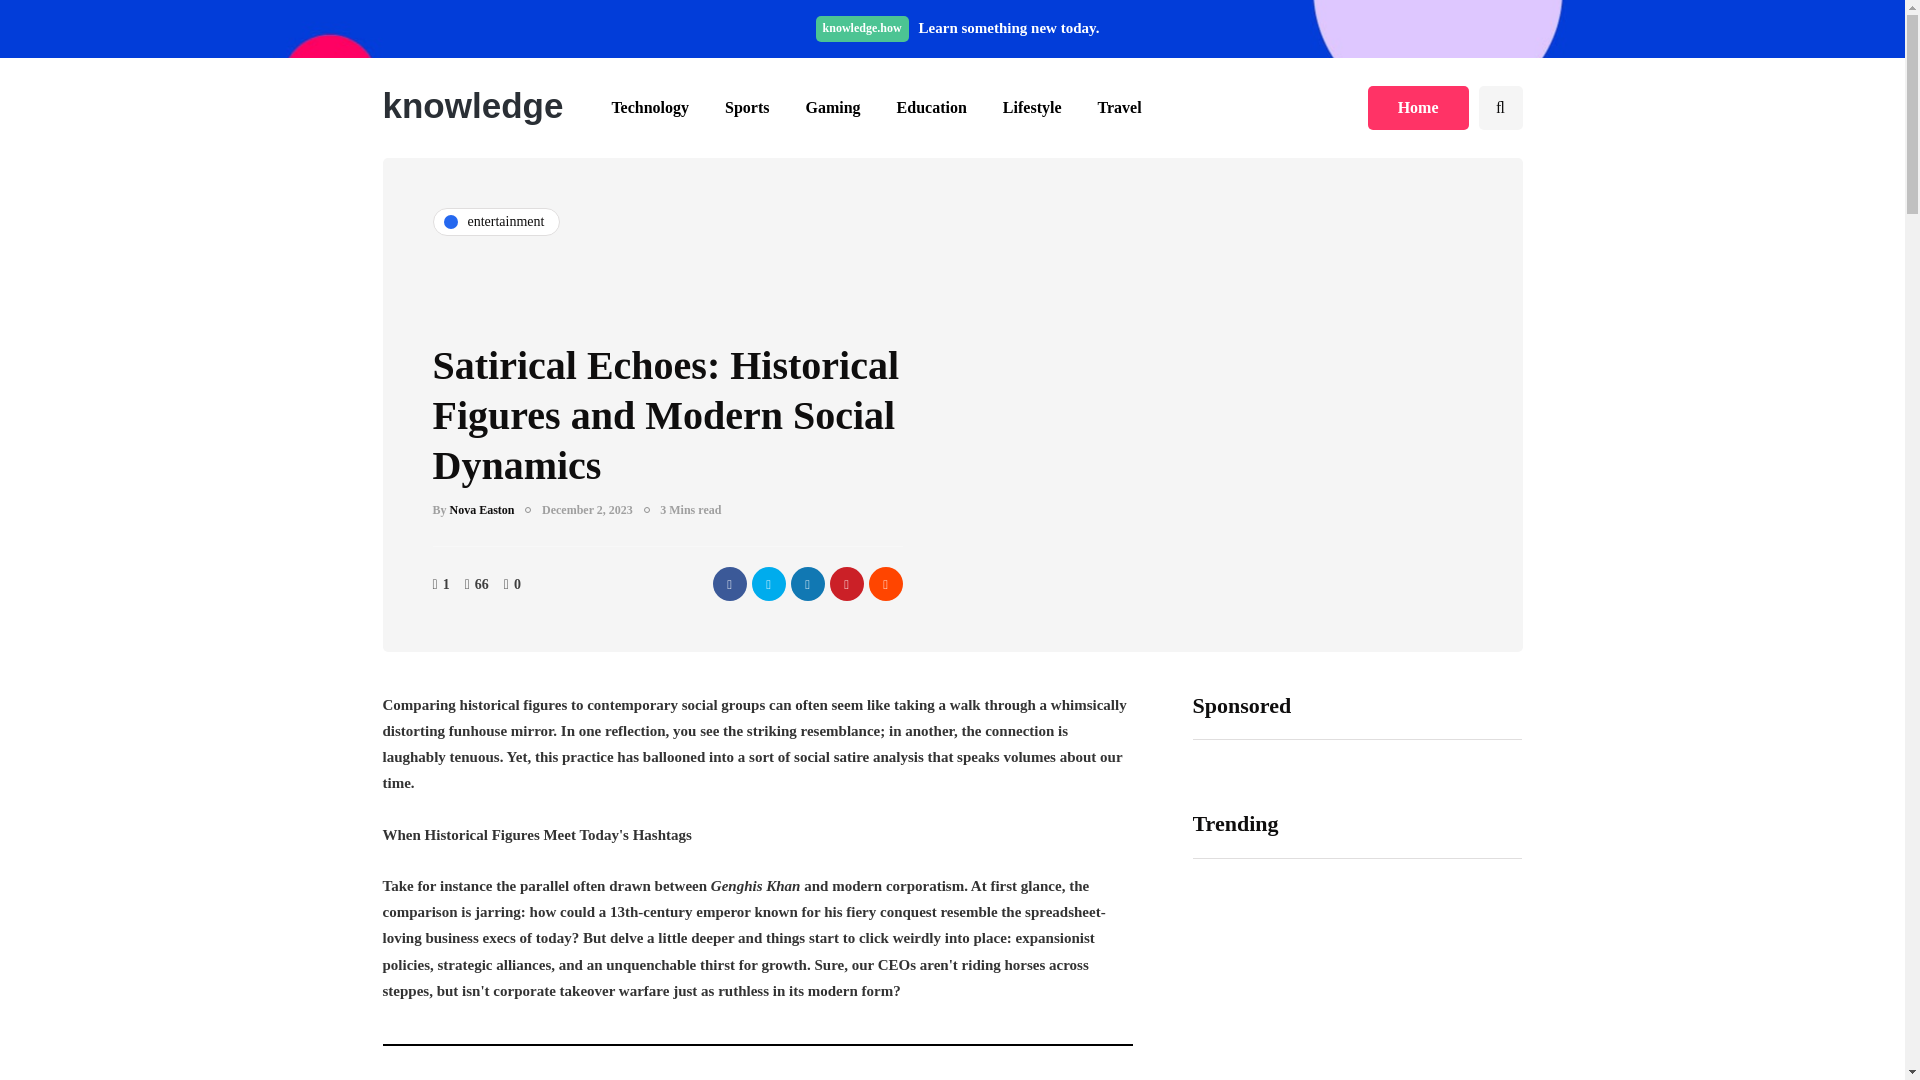 Image resolution: width=1920 pixels, height=1080 pixels. I want to click on Share on Reddit, so click(884, 584).